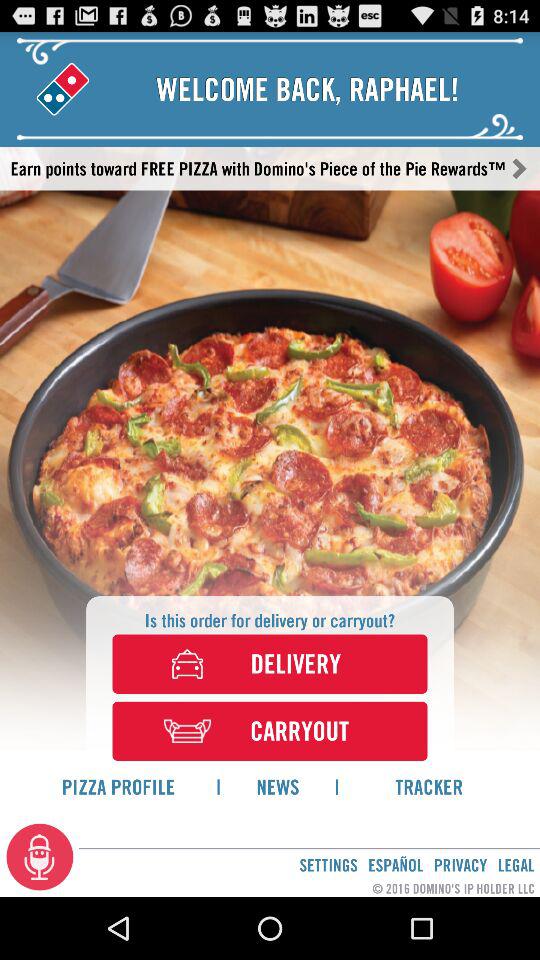  Describe the element at coordinates (516, 864) in the screenshot. I see `press the legal item` at that location.